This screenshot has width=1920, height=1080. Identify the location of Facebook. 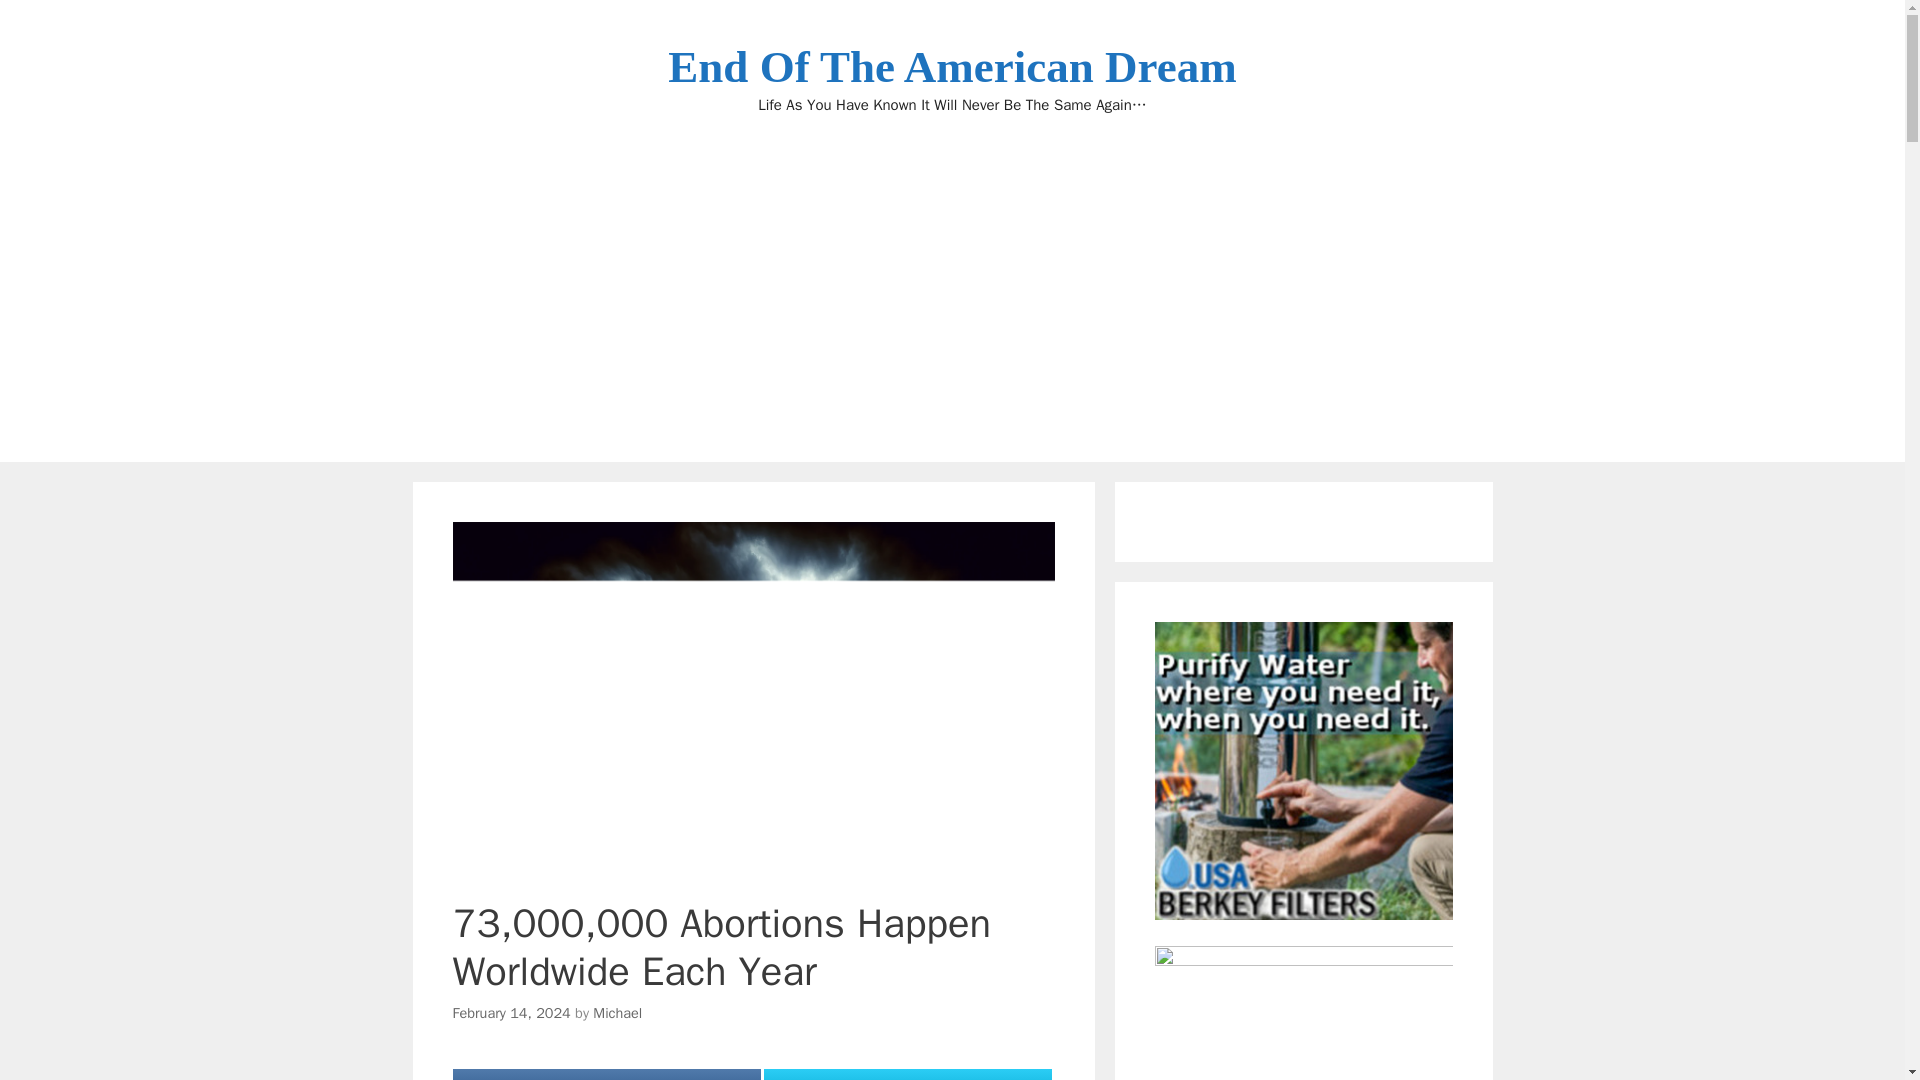
(606, 1074).